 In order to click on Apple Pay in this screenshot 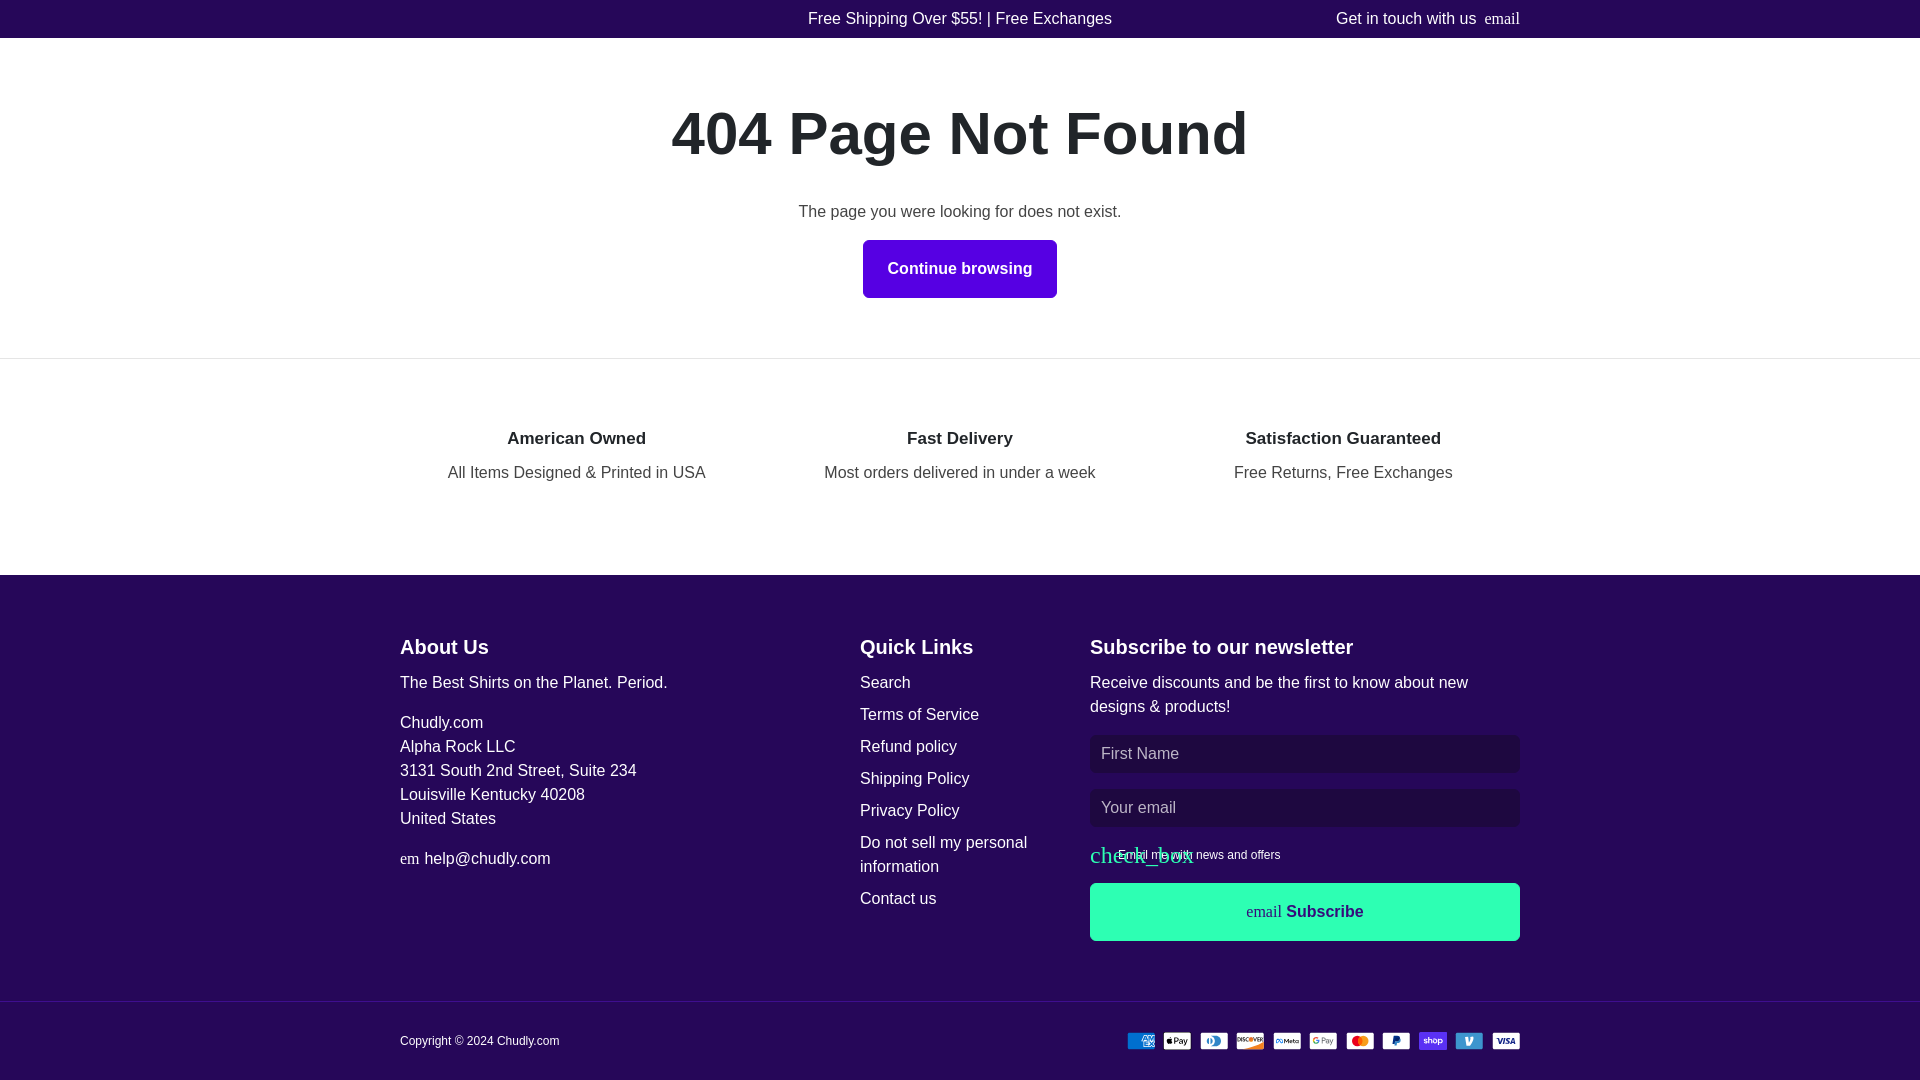, I will do `click(1178, 1040)`.